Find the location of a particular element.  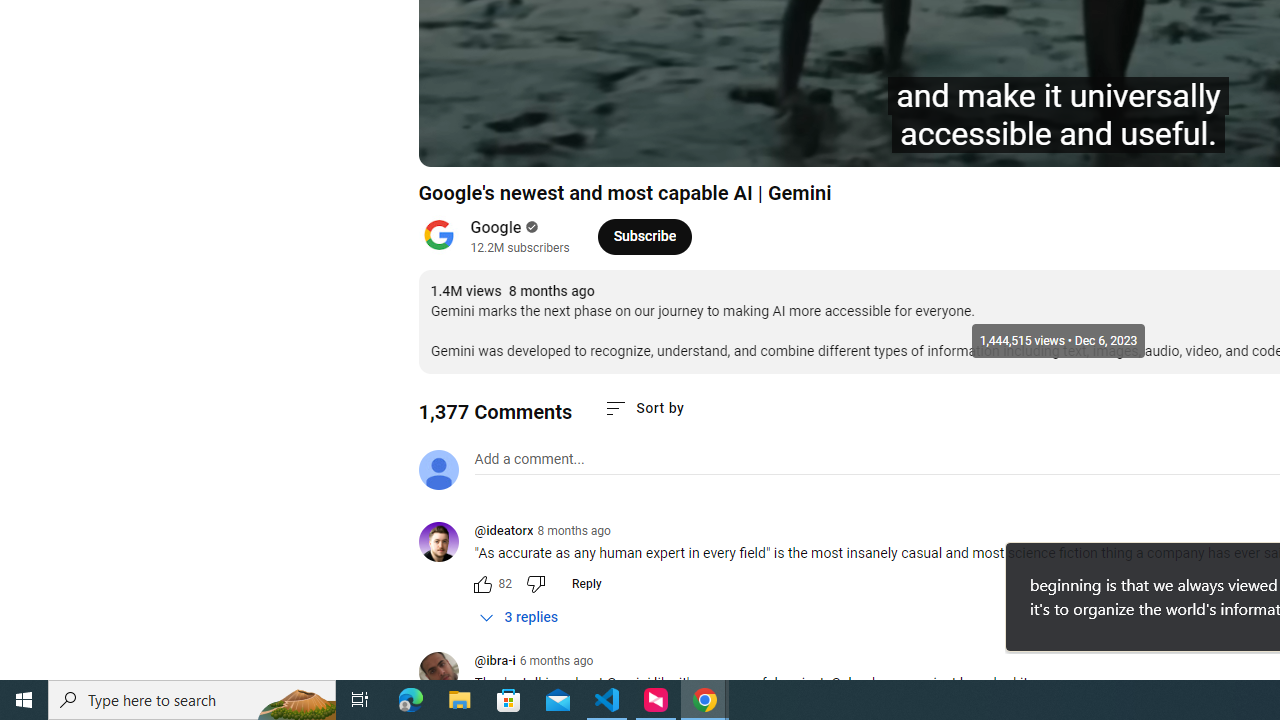

Previous (SHIFT+p) is located at coordinates (456, 142).